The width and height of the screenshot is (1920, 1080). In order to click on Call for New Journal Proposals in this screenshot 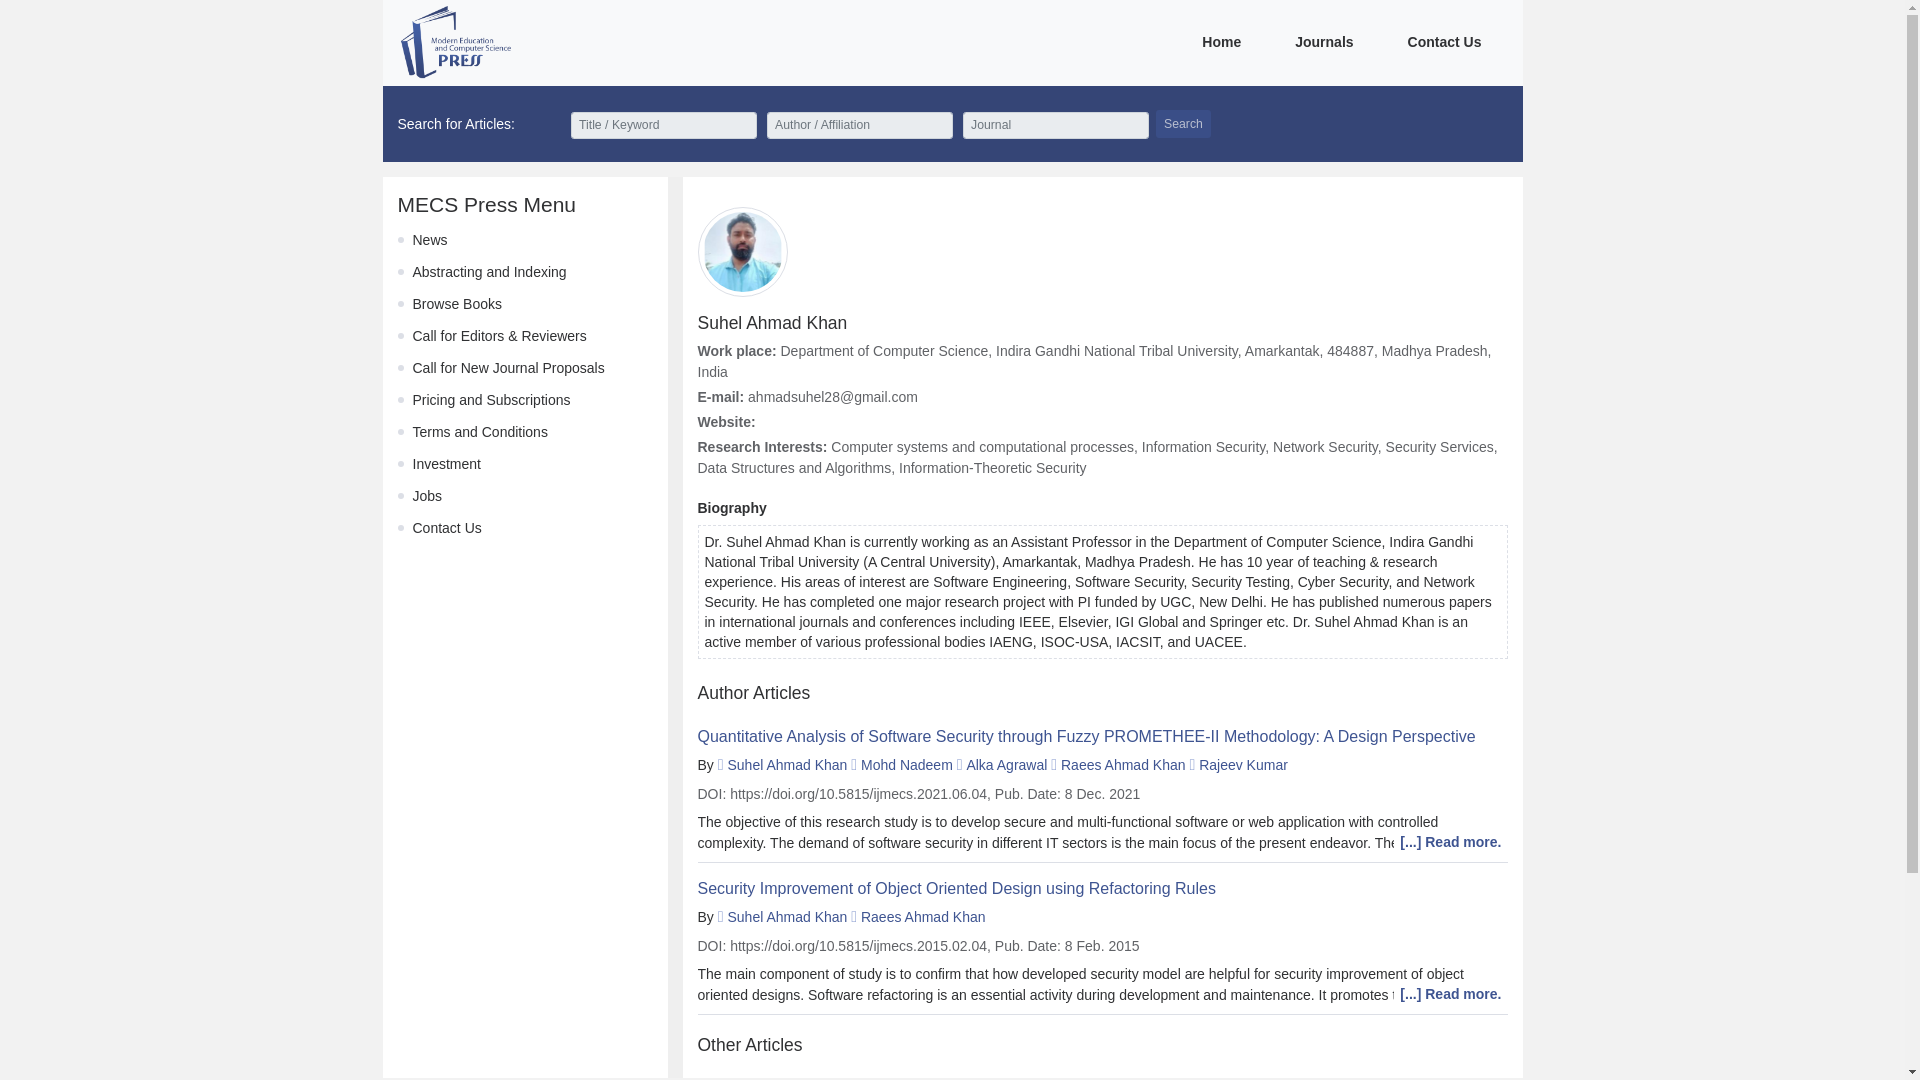, I will do `click(508, 367)`.